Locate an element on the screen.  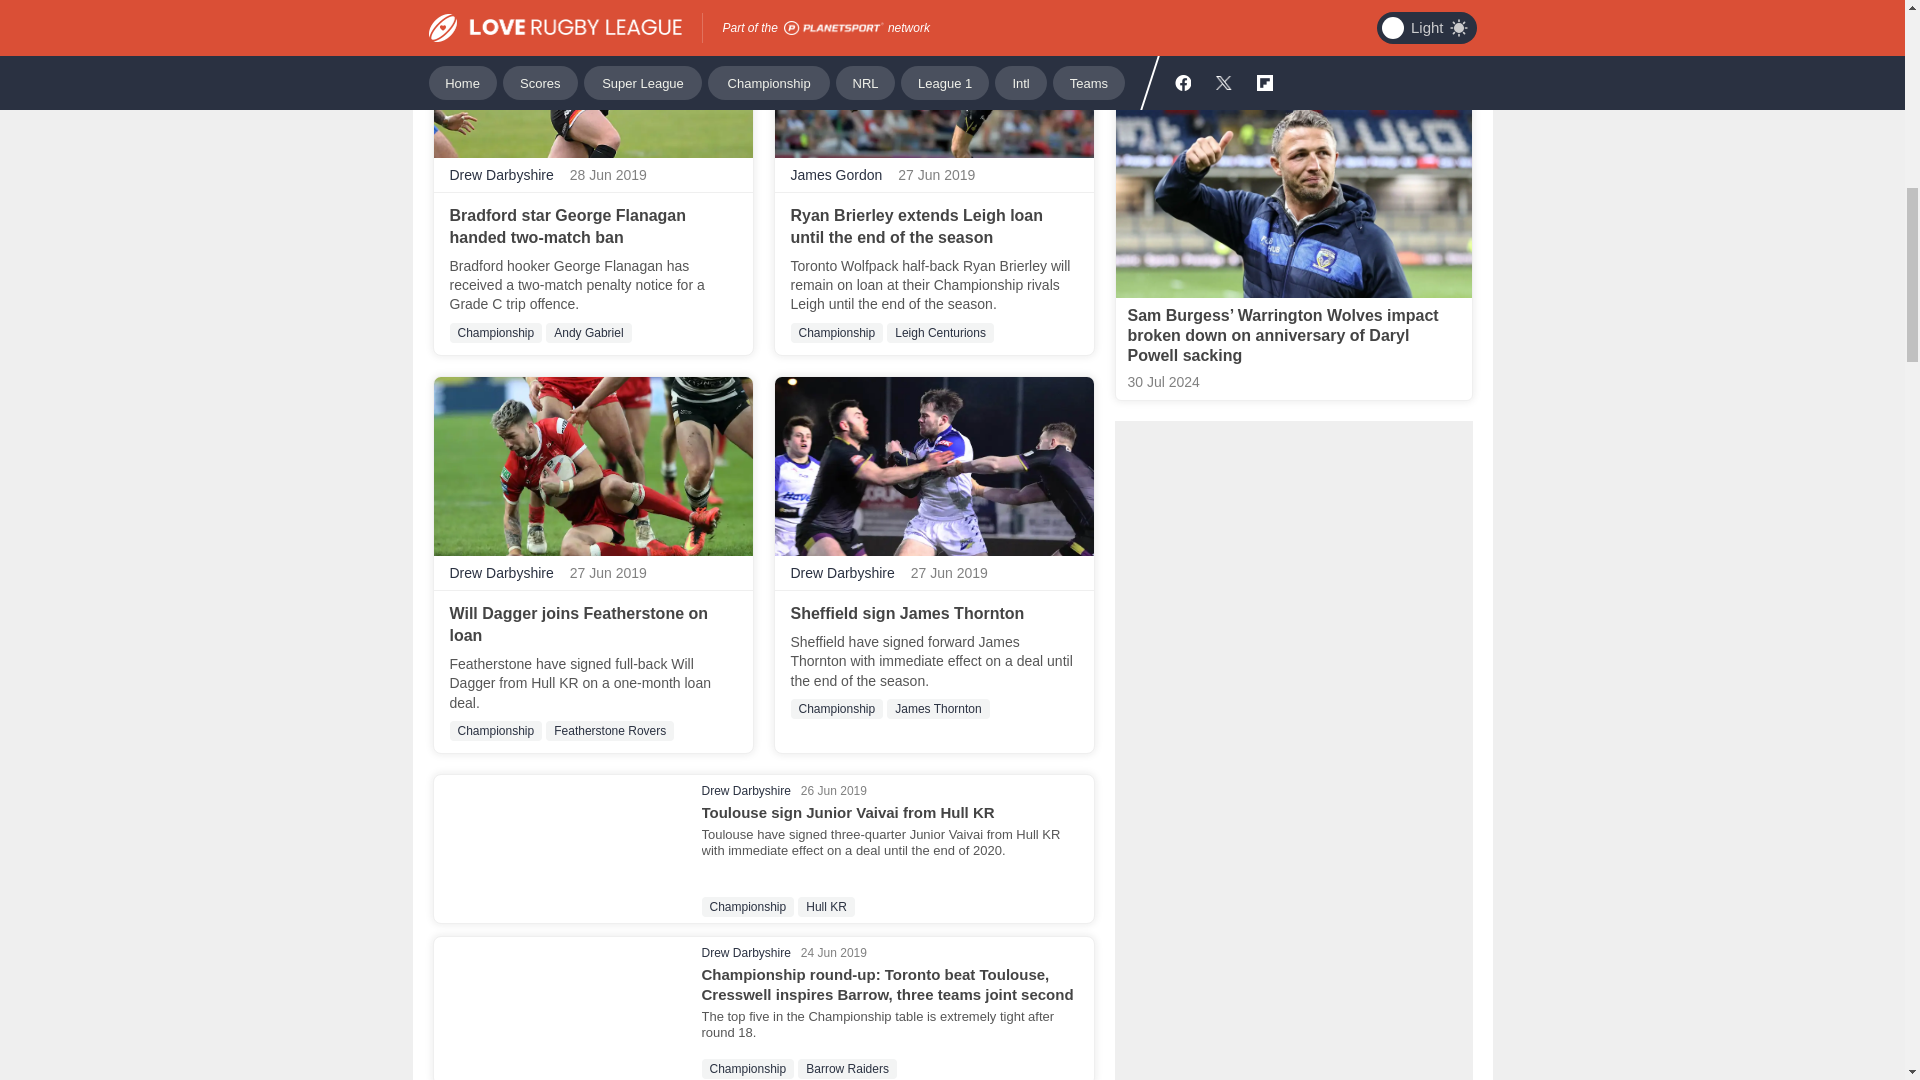
Championship is located at coordinates (496, 332).